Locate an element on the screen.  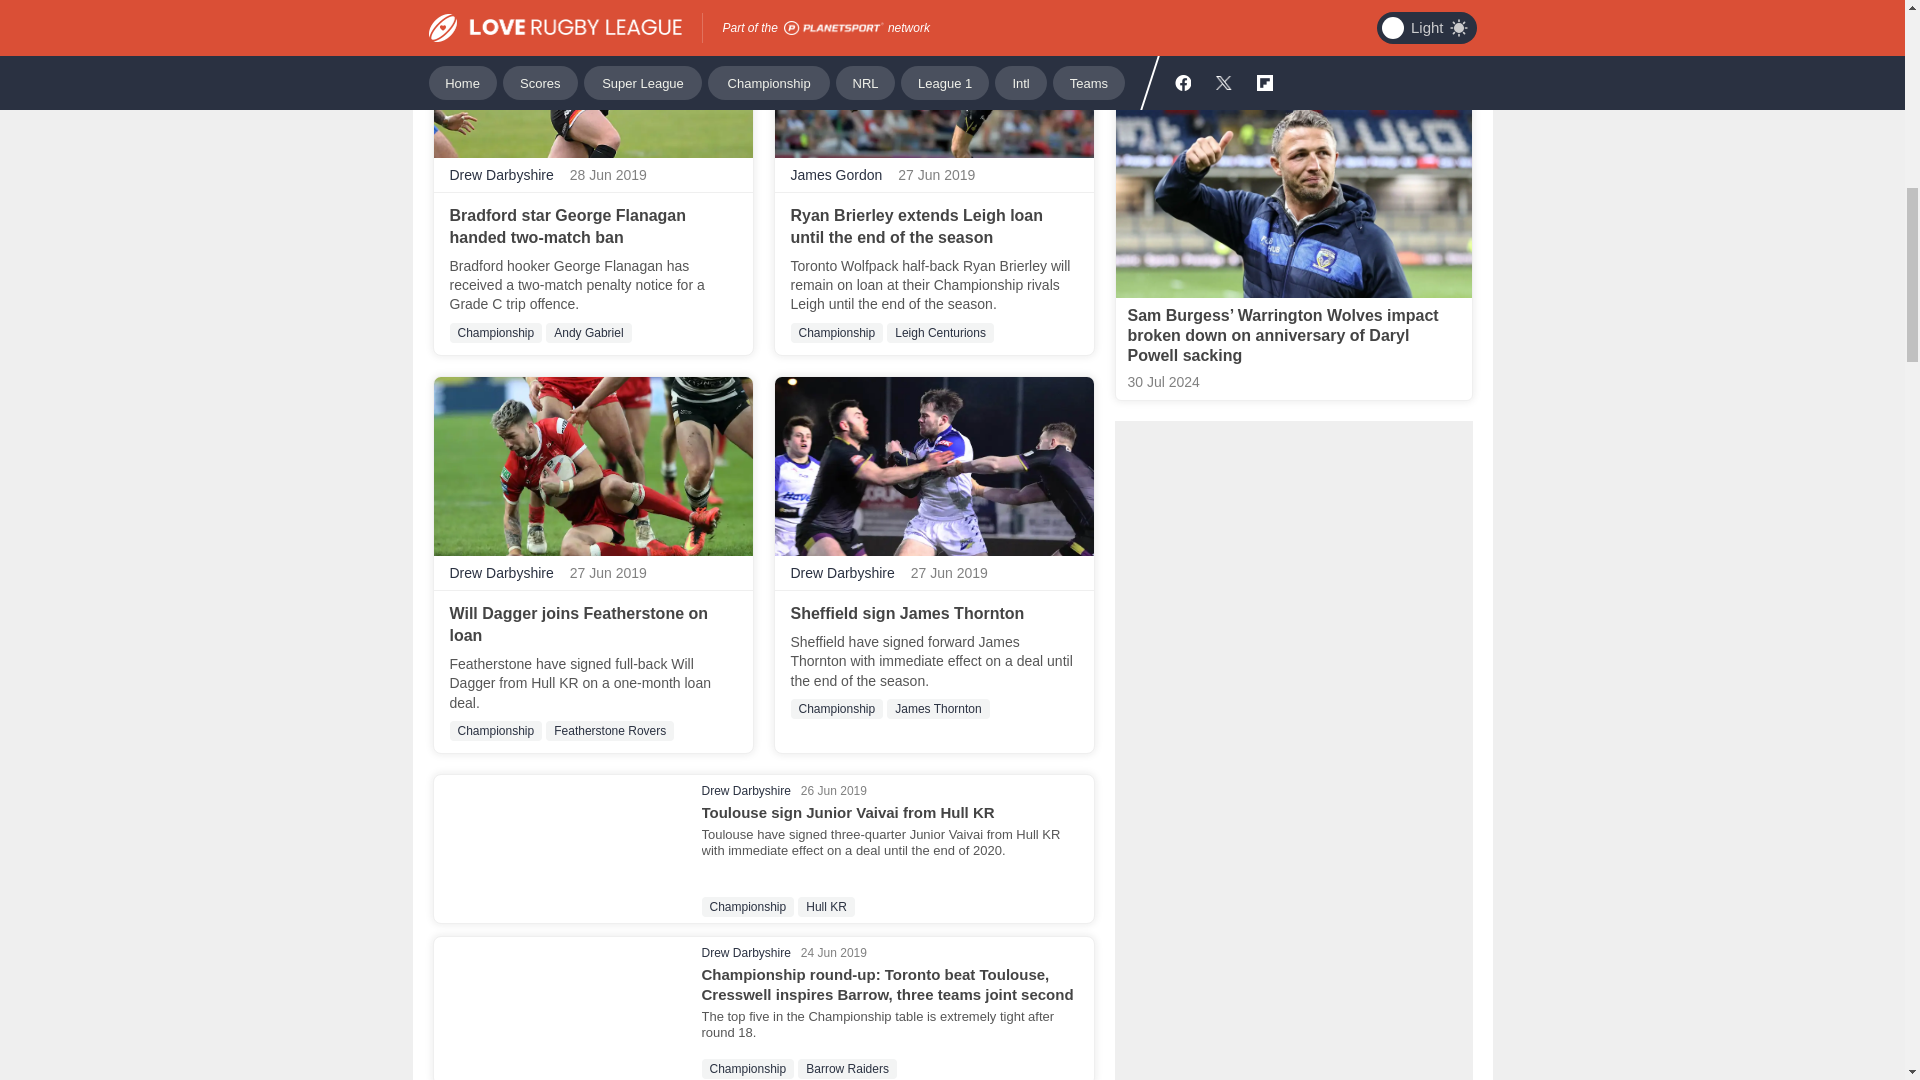
Championship is located at coordinates (496, 332).